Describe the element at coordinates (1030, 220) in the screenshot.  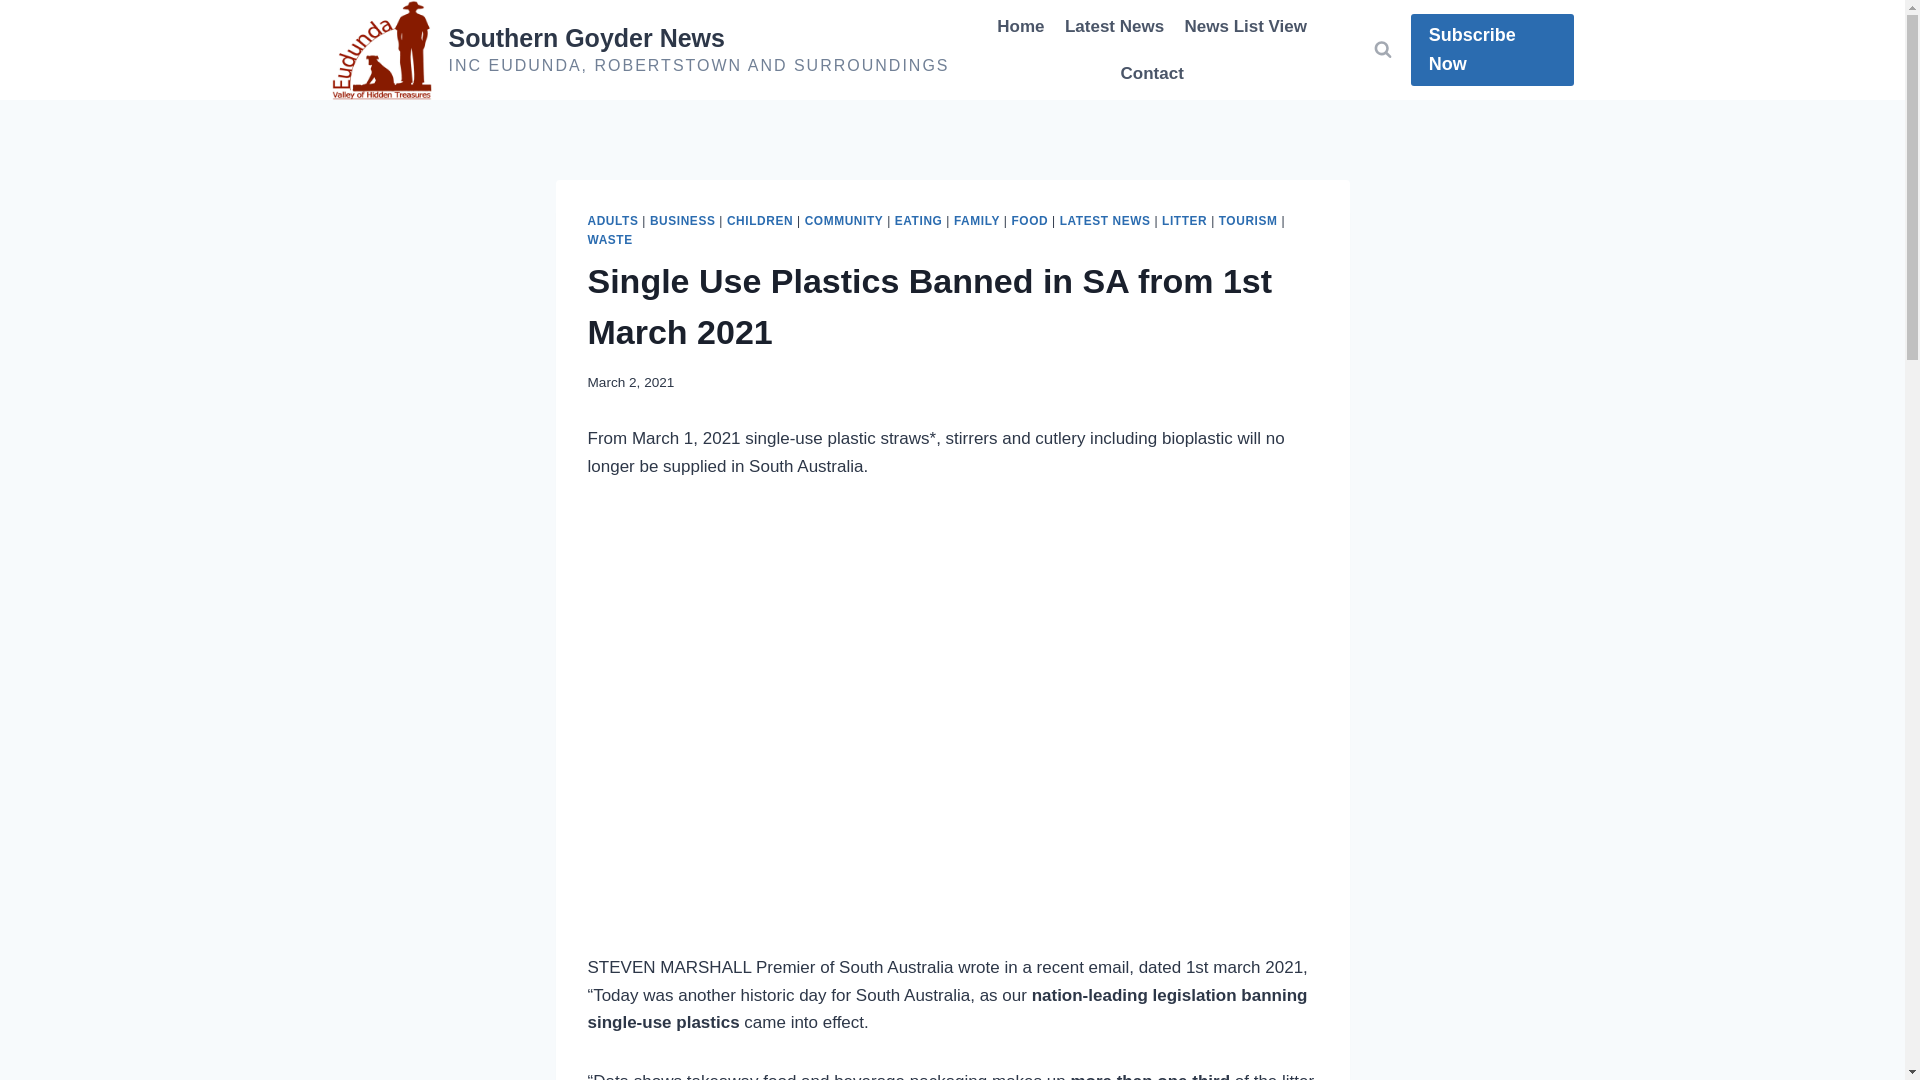
I see `FOOD` at that location.